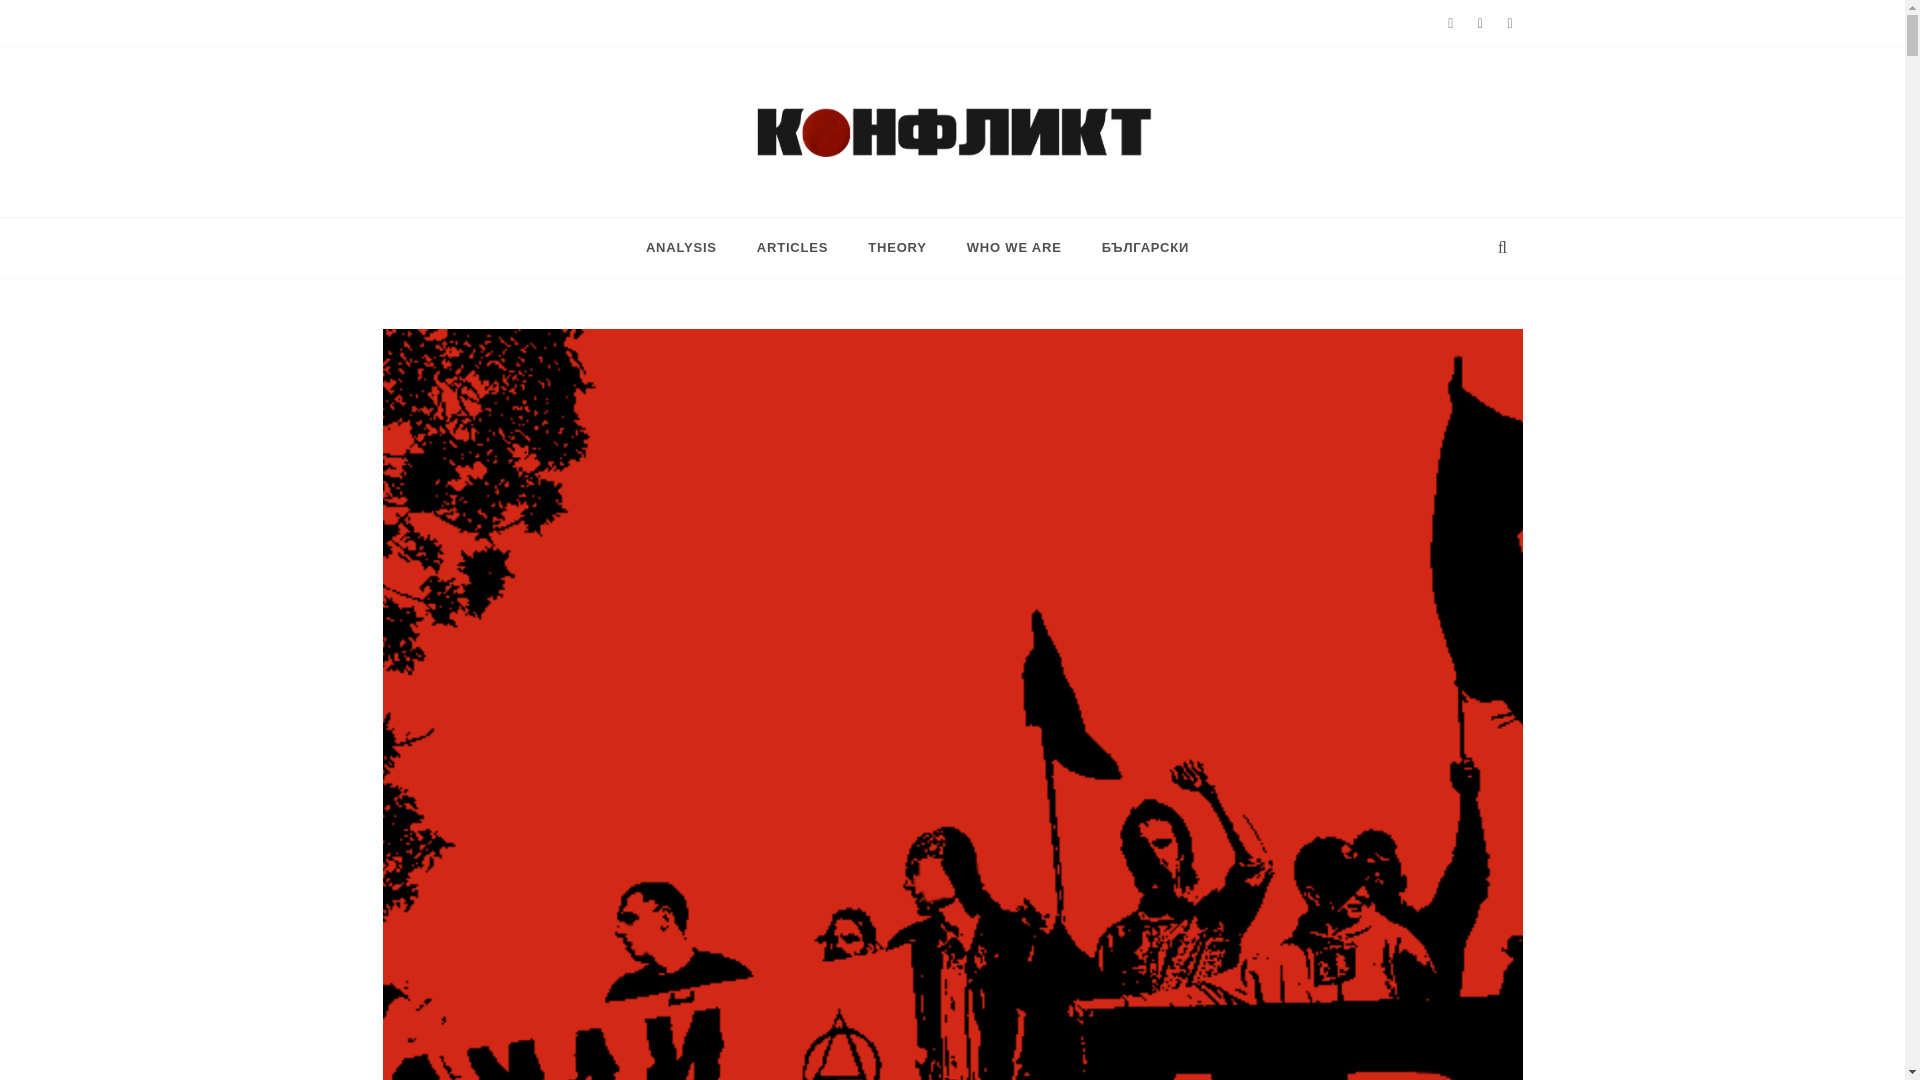 This screenshot has height=1080, width=1920. I want to click on Konflikt, so click(801, 182).